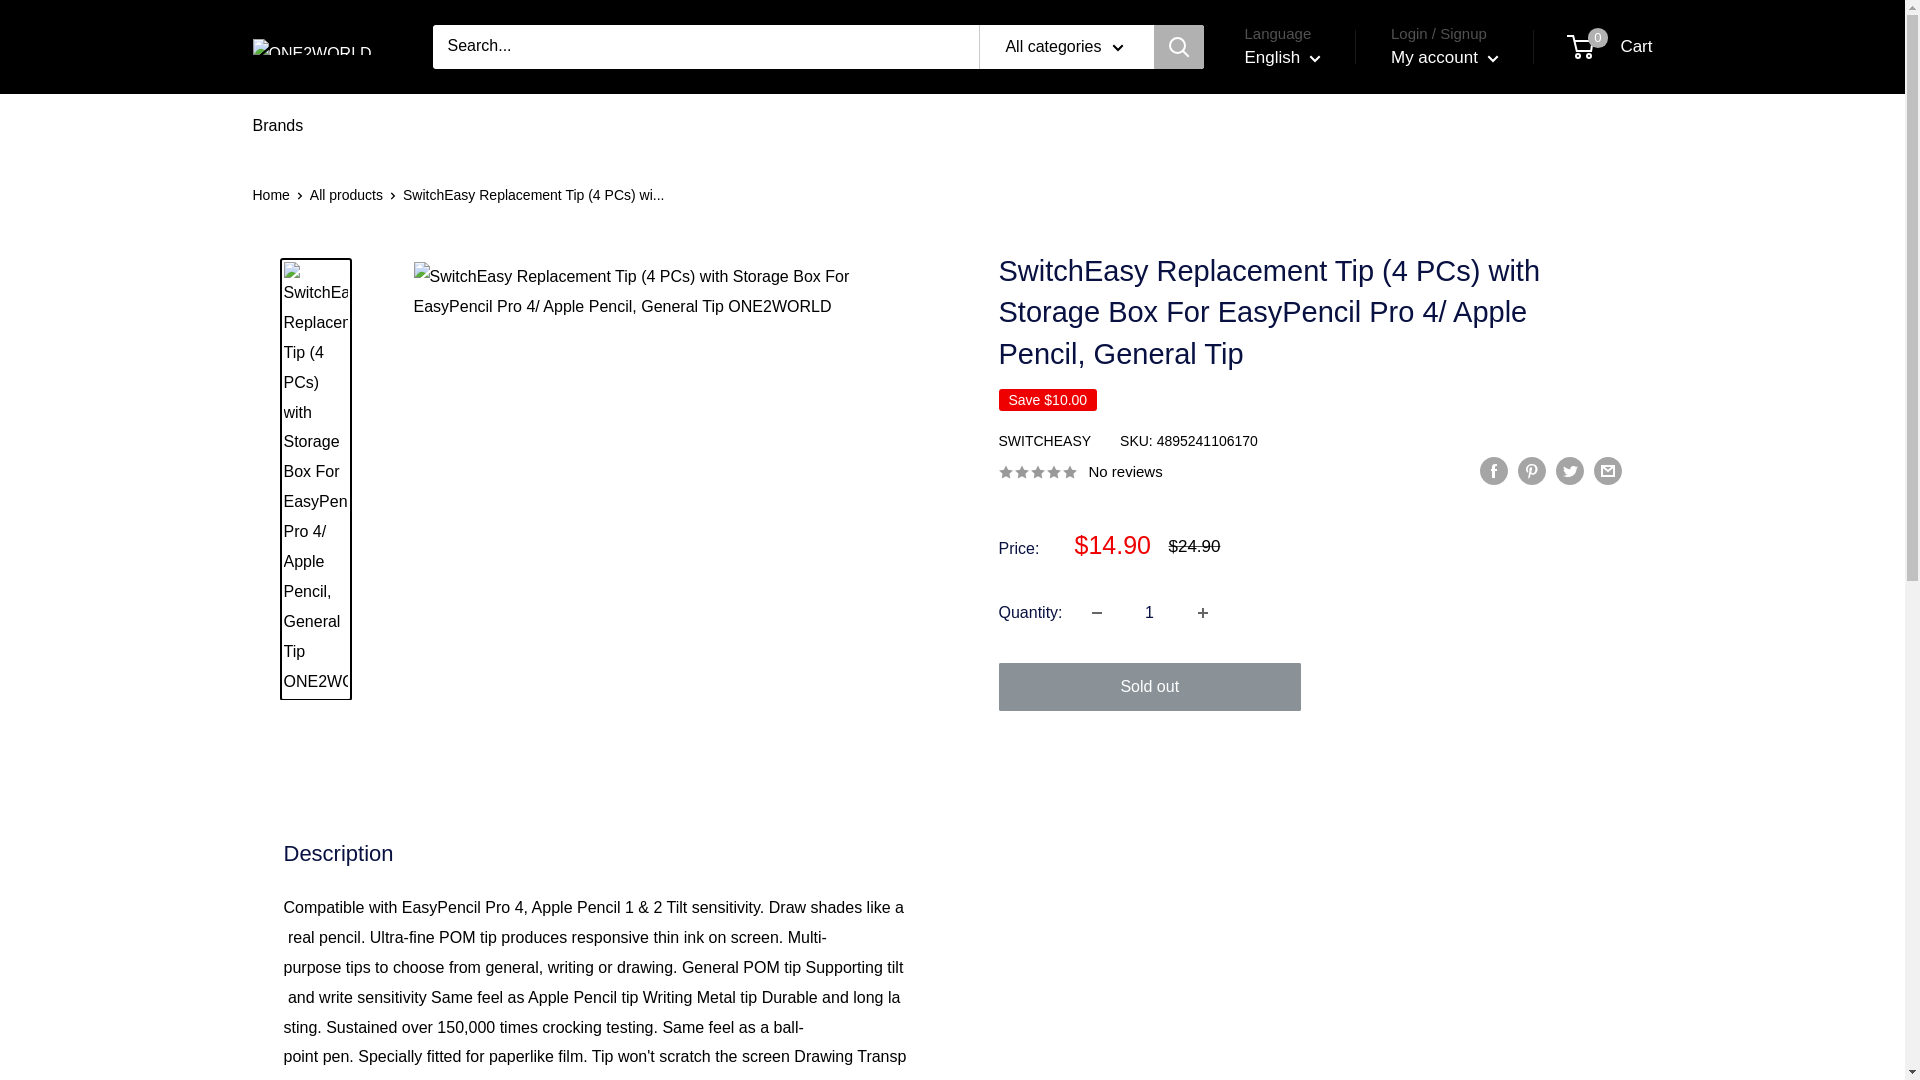 The width and height of the screenshot is (1920, 1080). Describe the element at coordinates (1294, 116) in the screenshot. I see `th` at that location.